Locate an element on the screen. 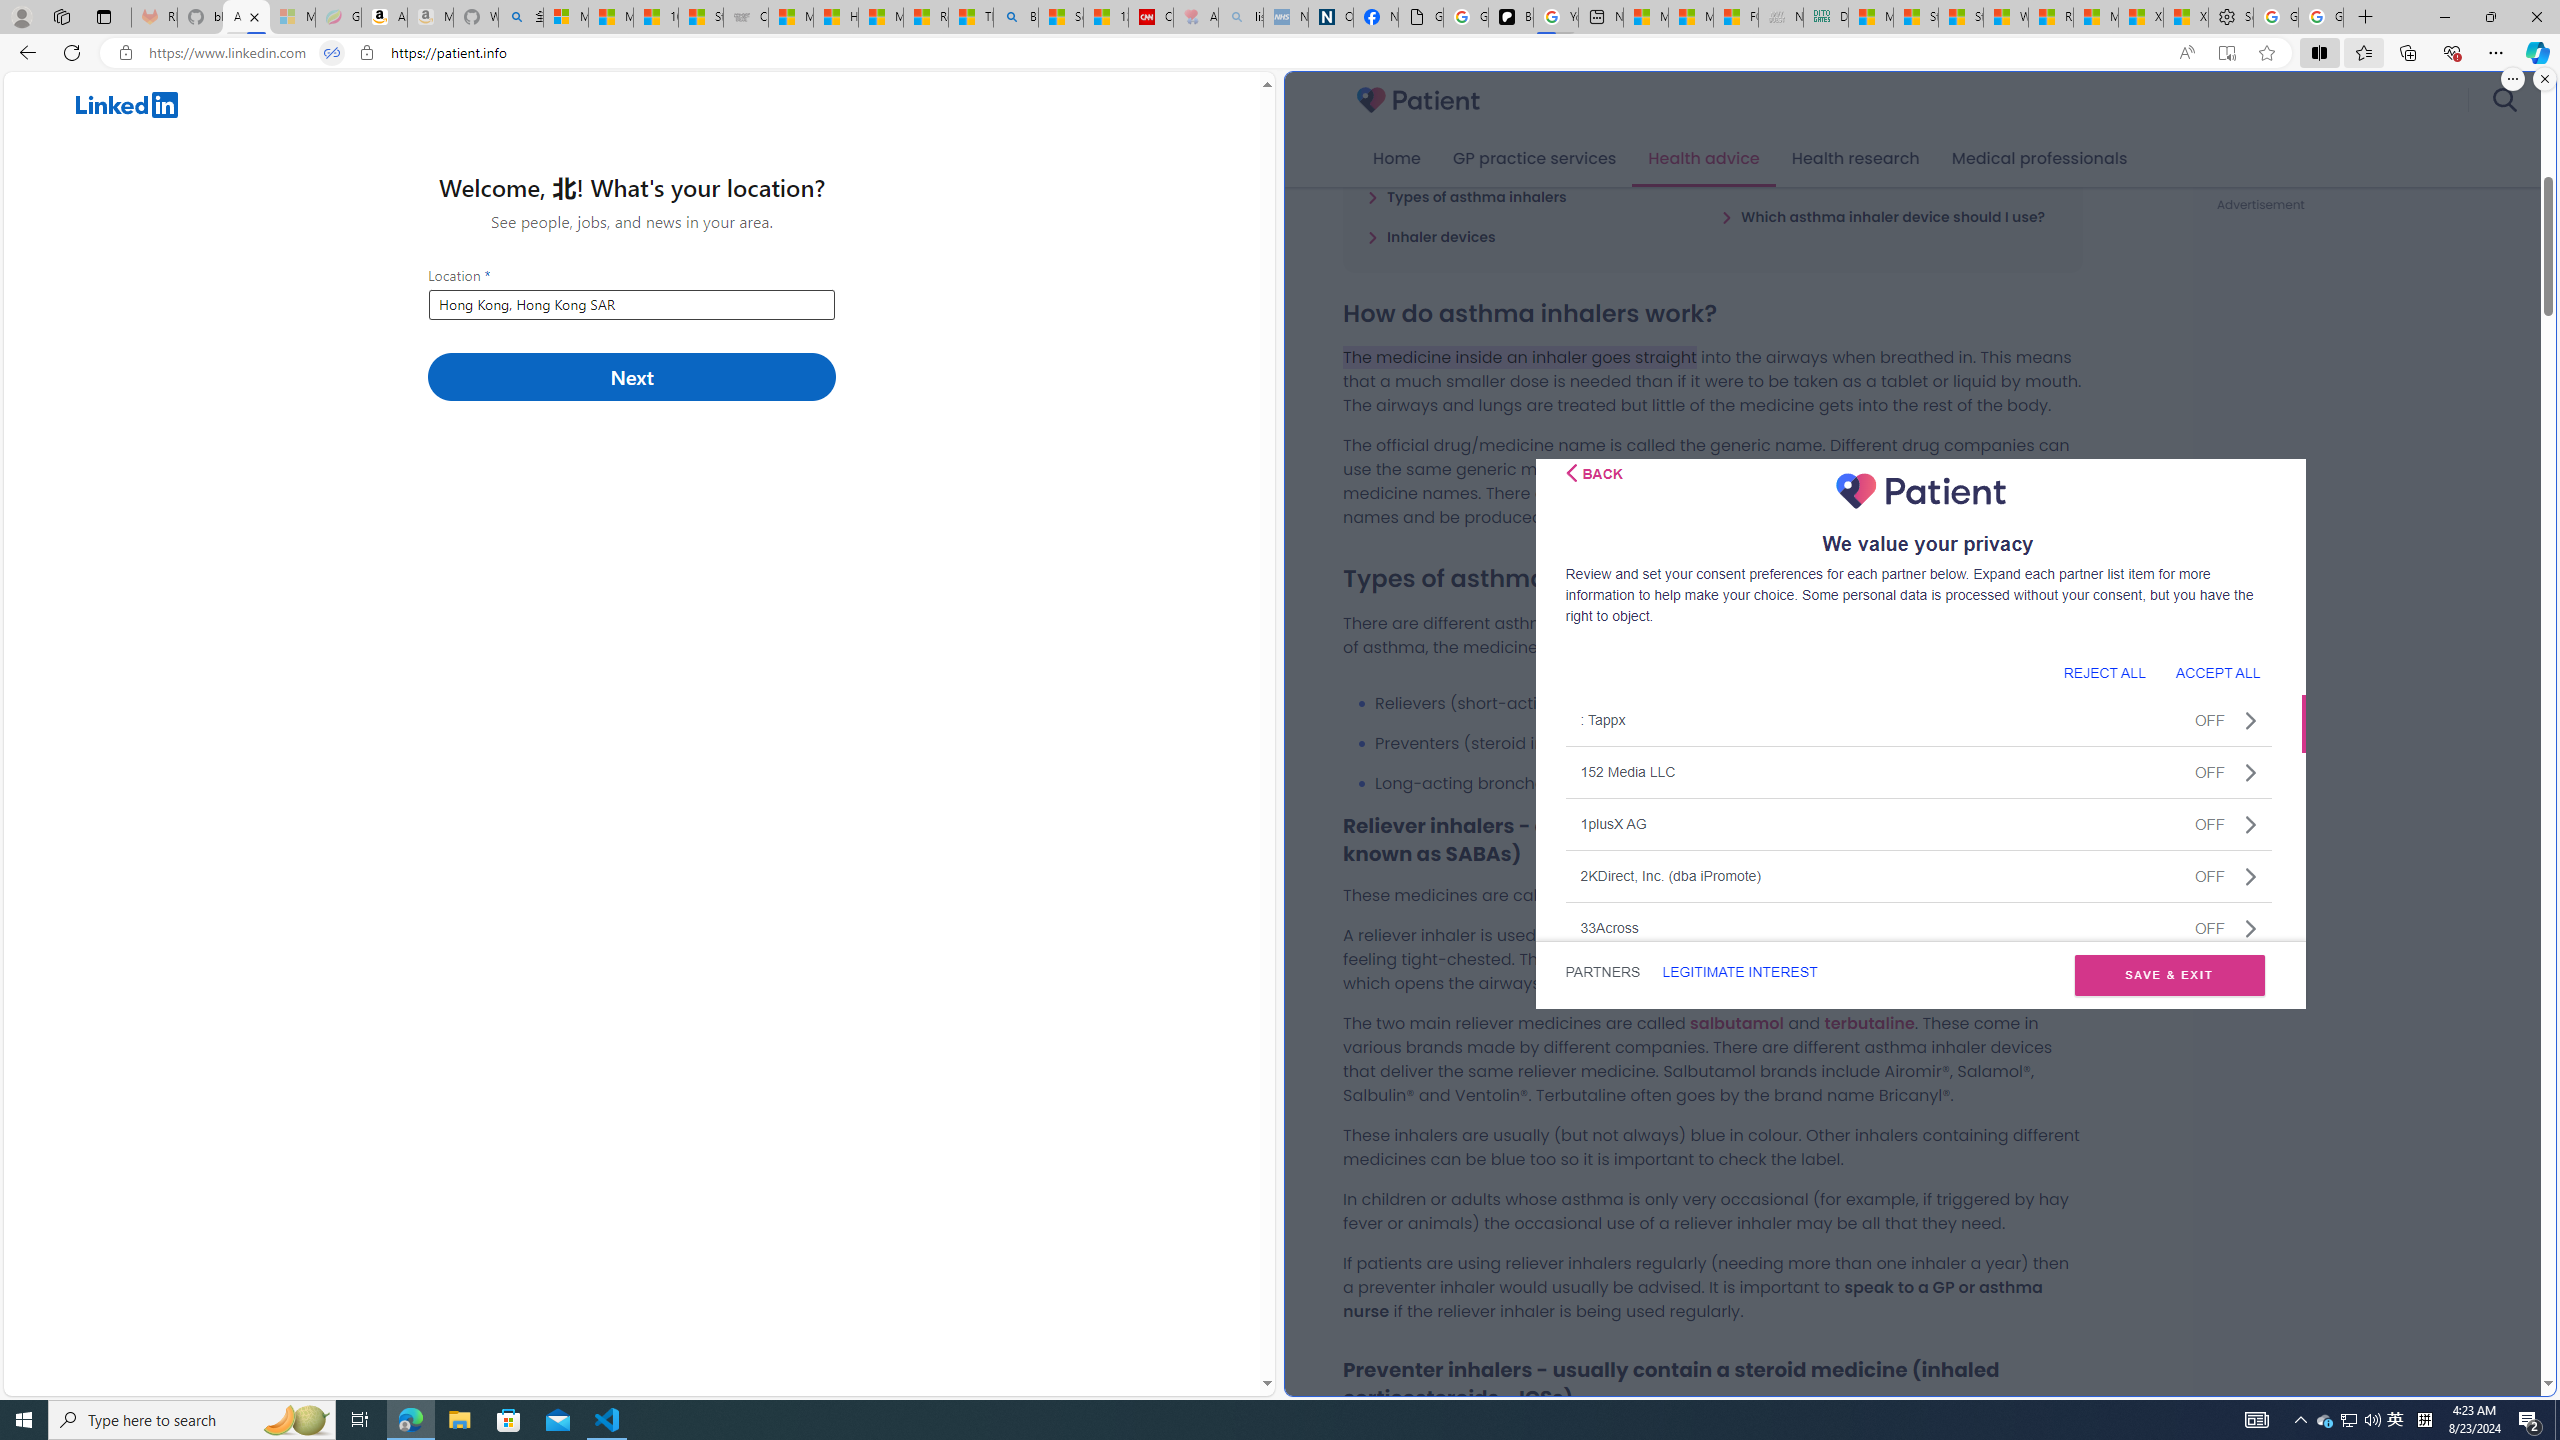 Image resolution: width=2560 pixels, height=1440 pixels. GP practice services is located at coordinates (1534, 159).